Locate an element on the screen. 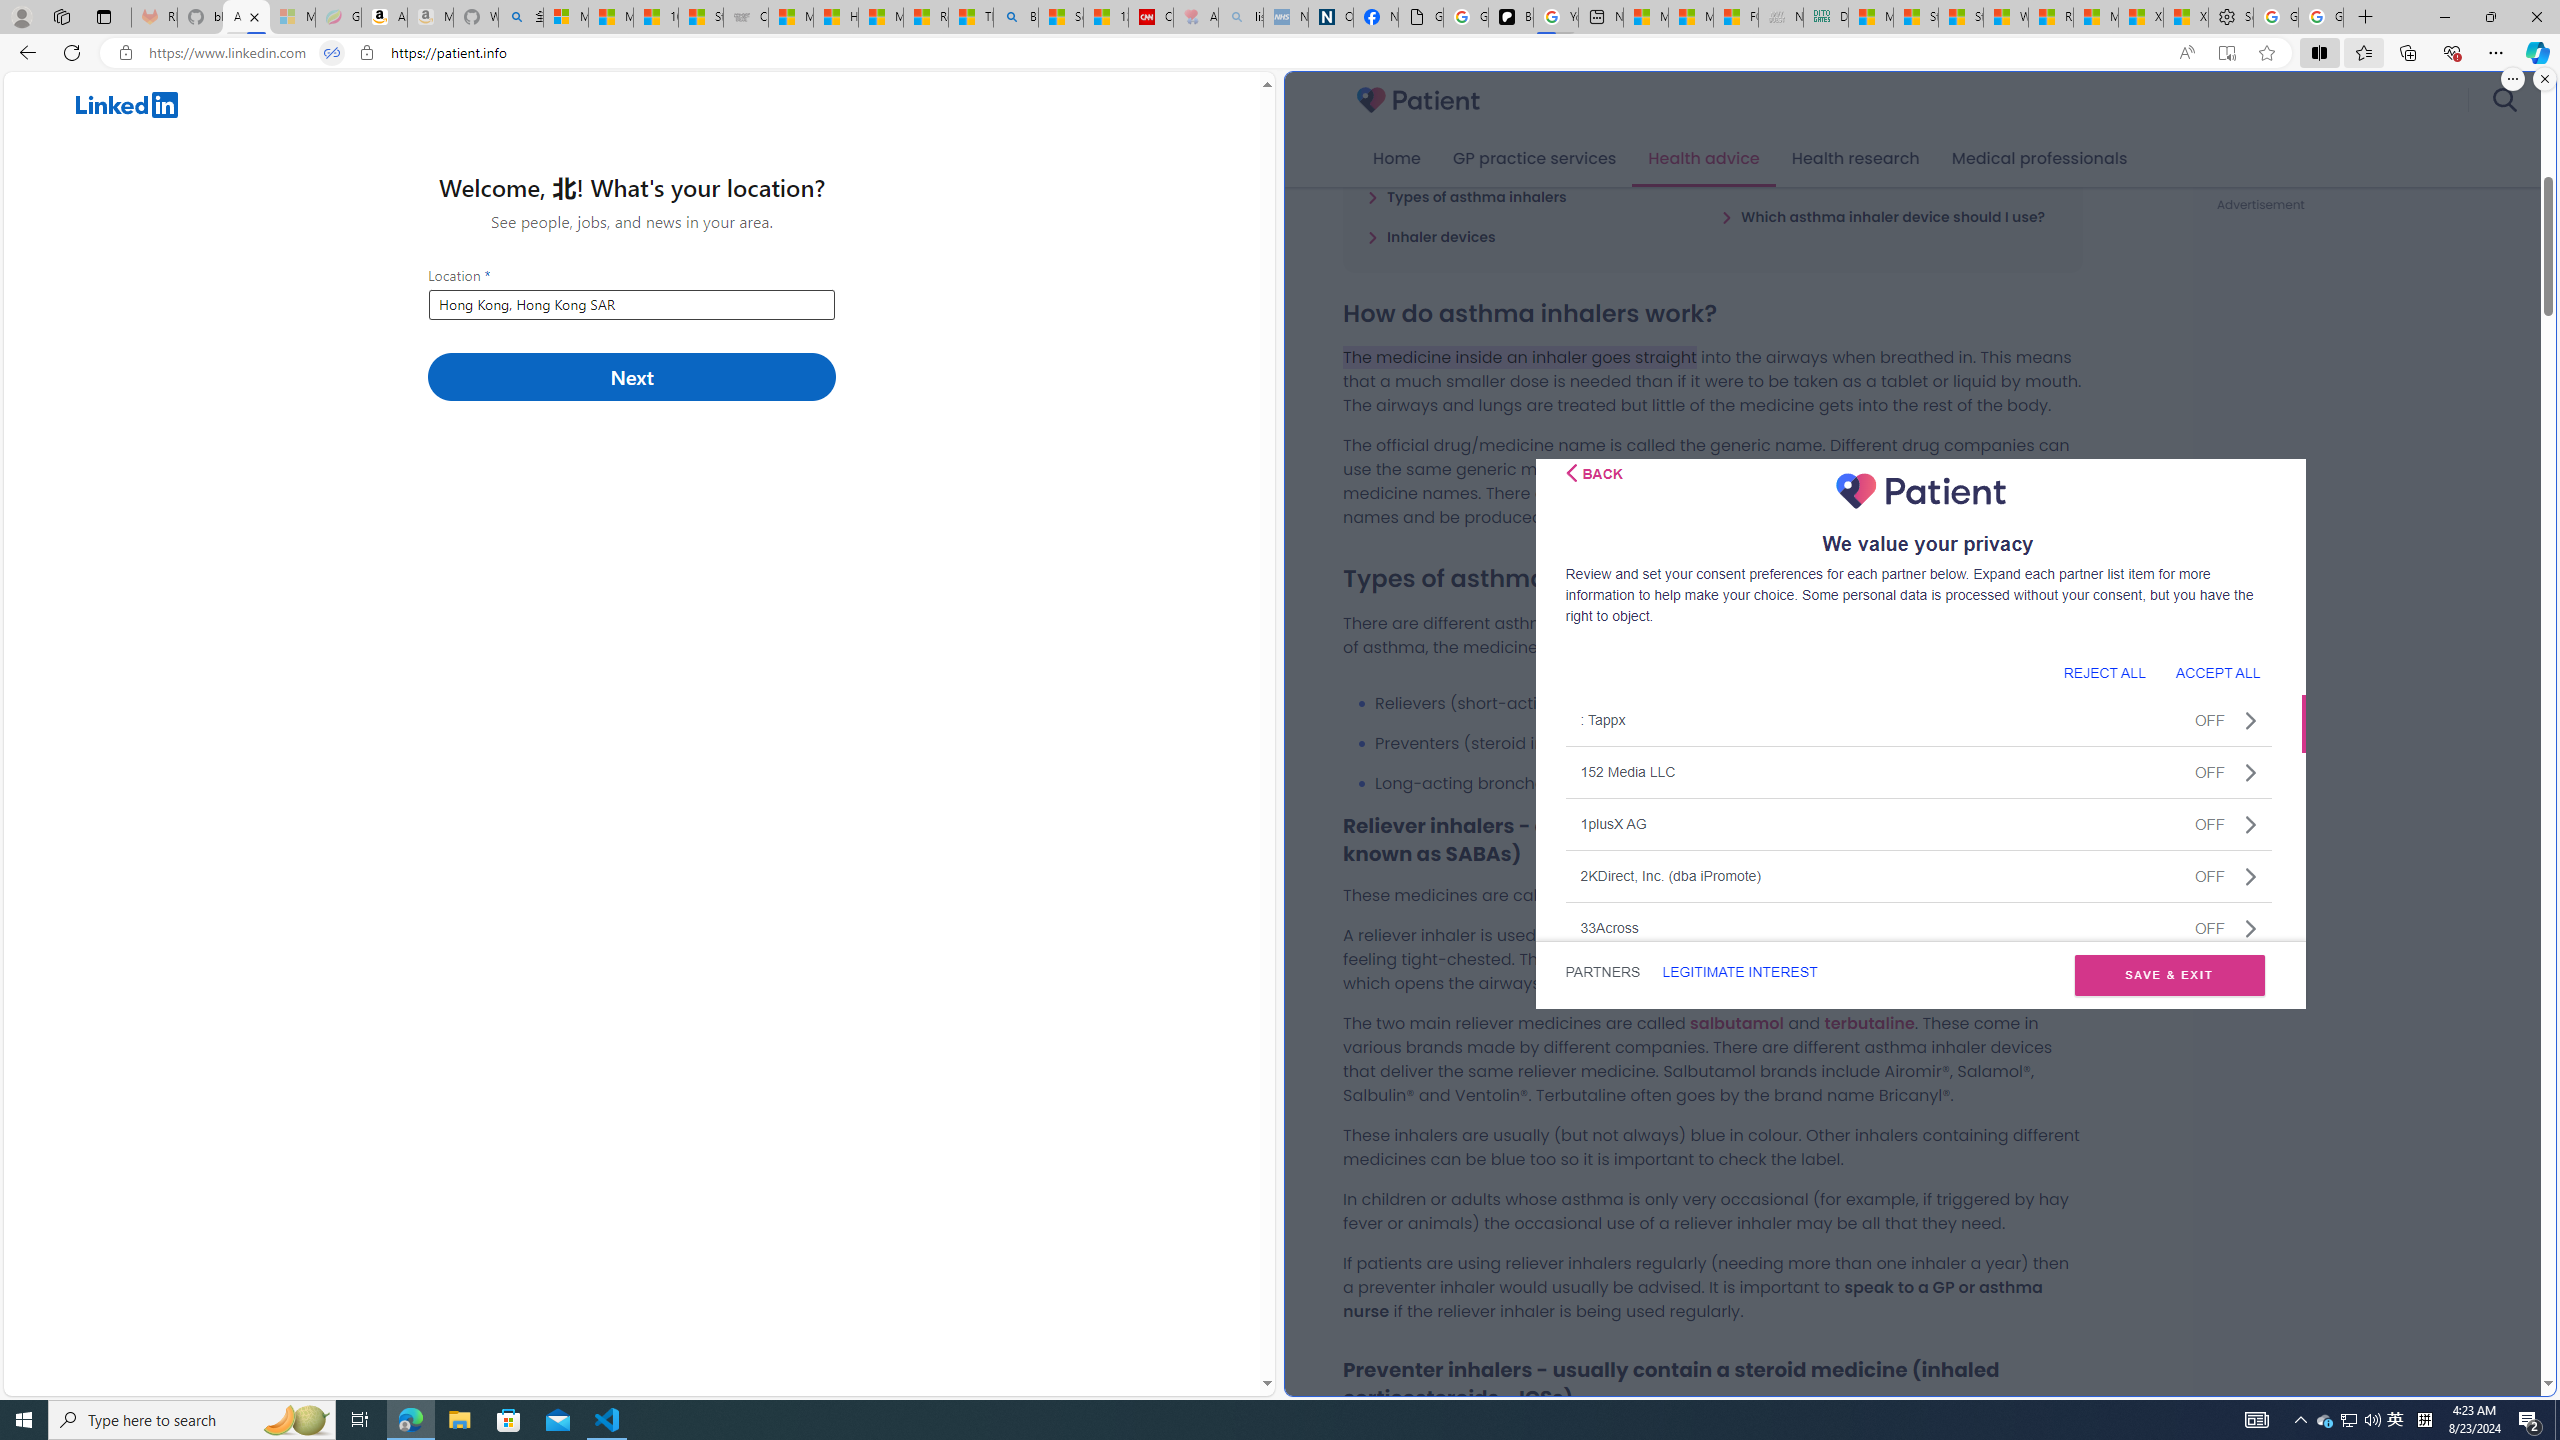 Image resolution: width=2560 pixels, height=1440 pixels. GP practice services is located at coordinates (1534, 159).